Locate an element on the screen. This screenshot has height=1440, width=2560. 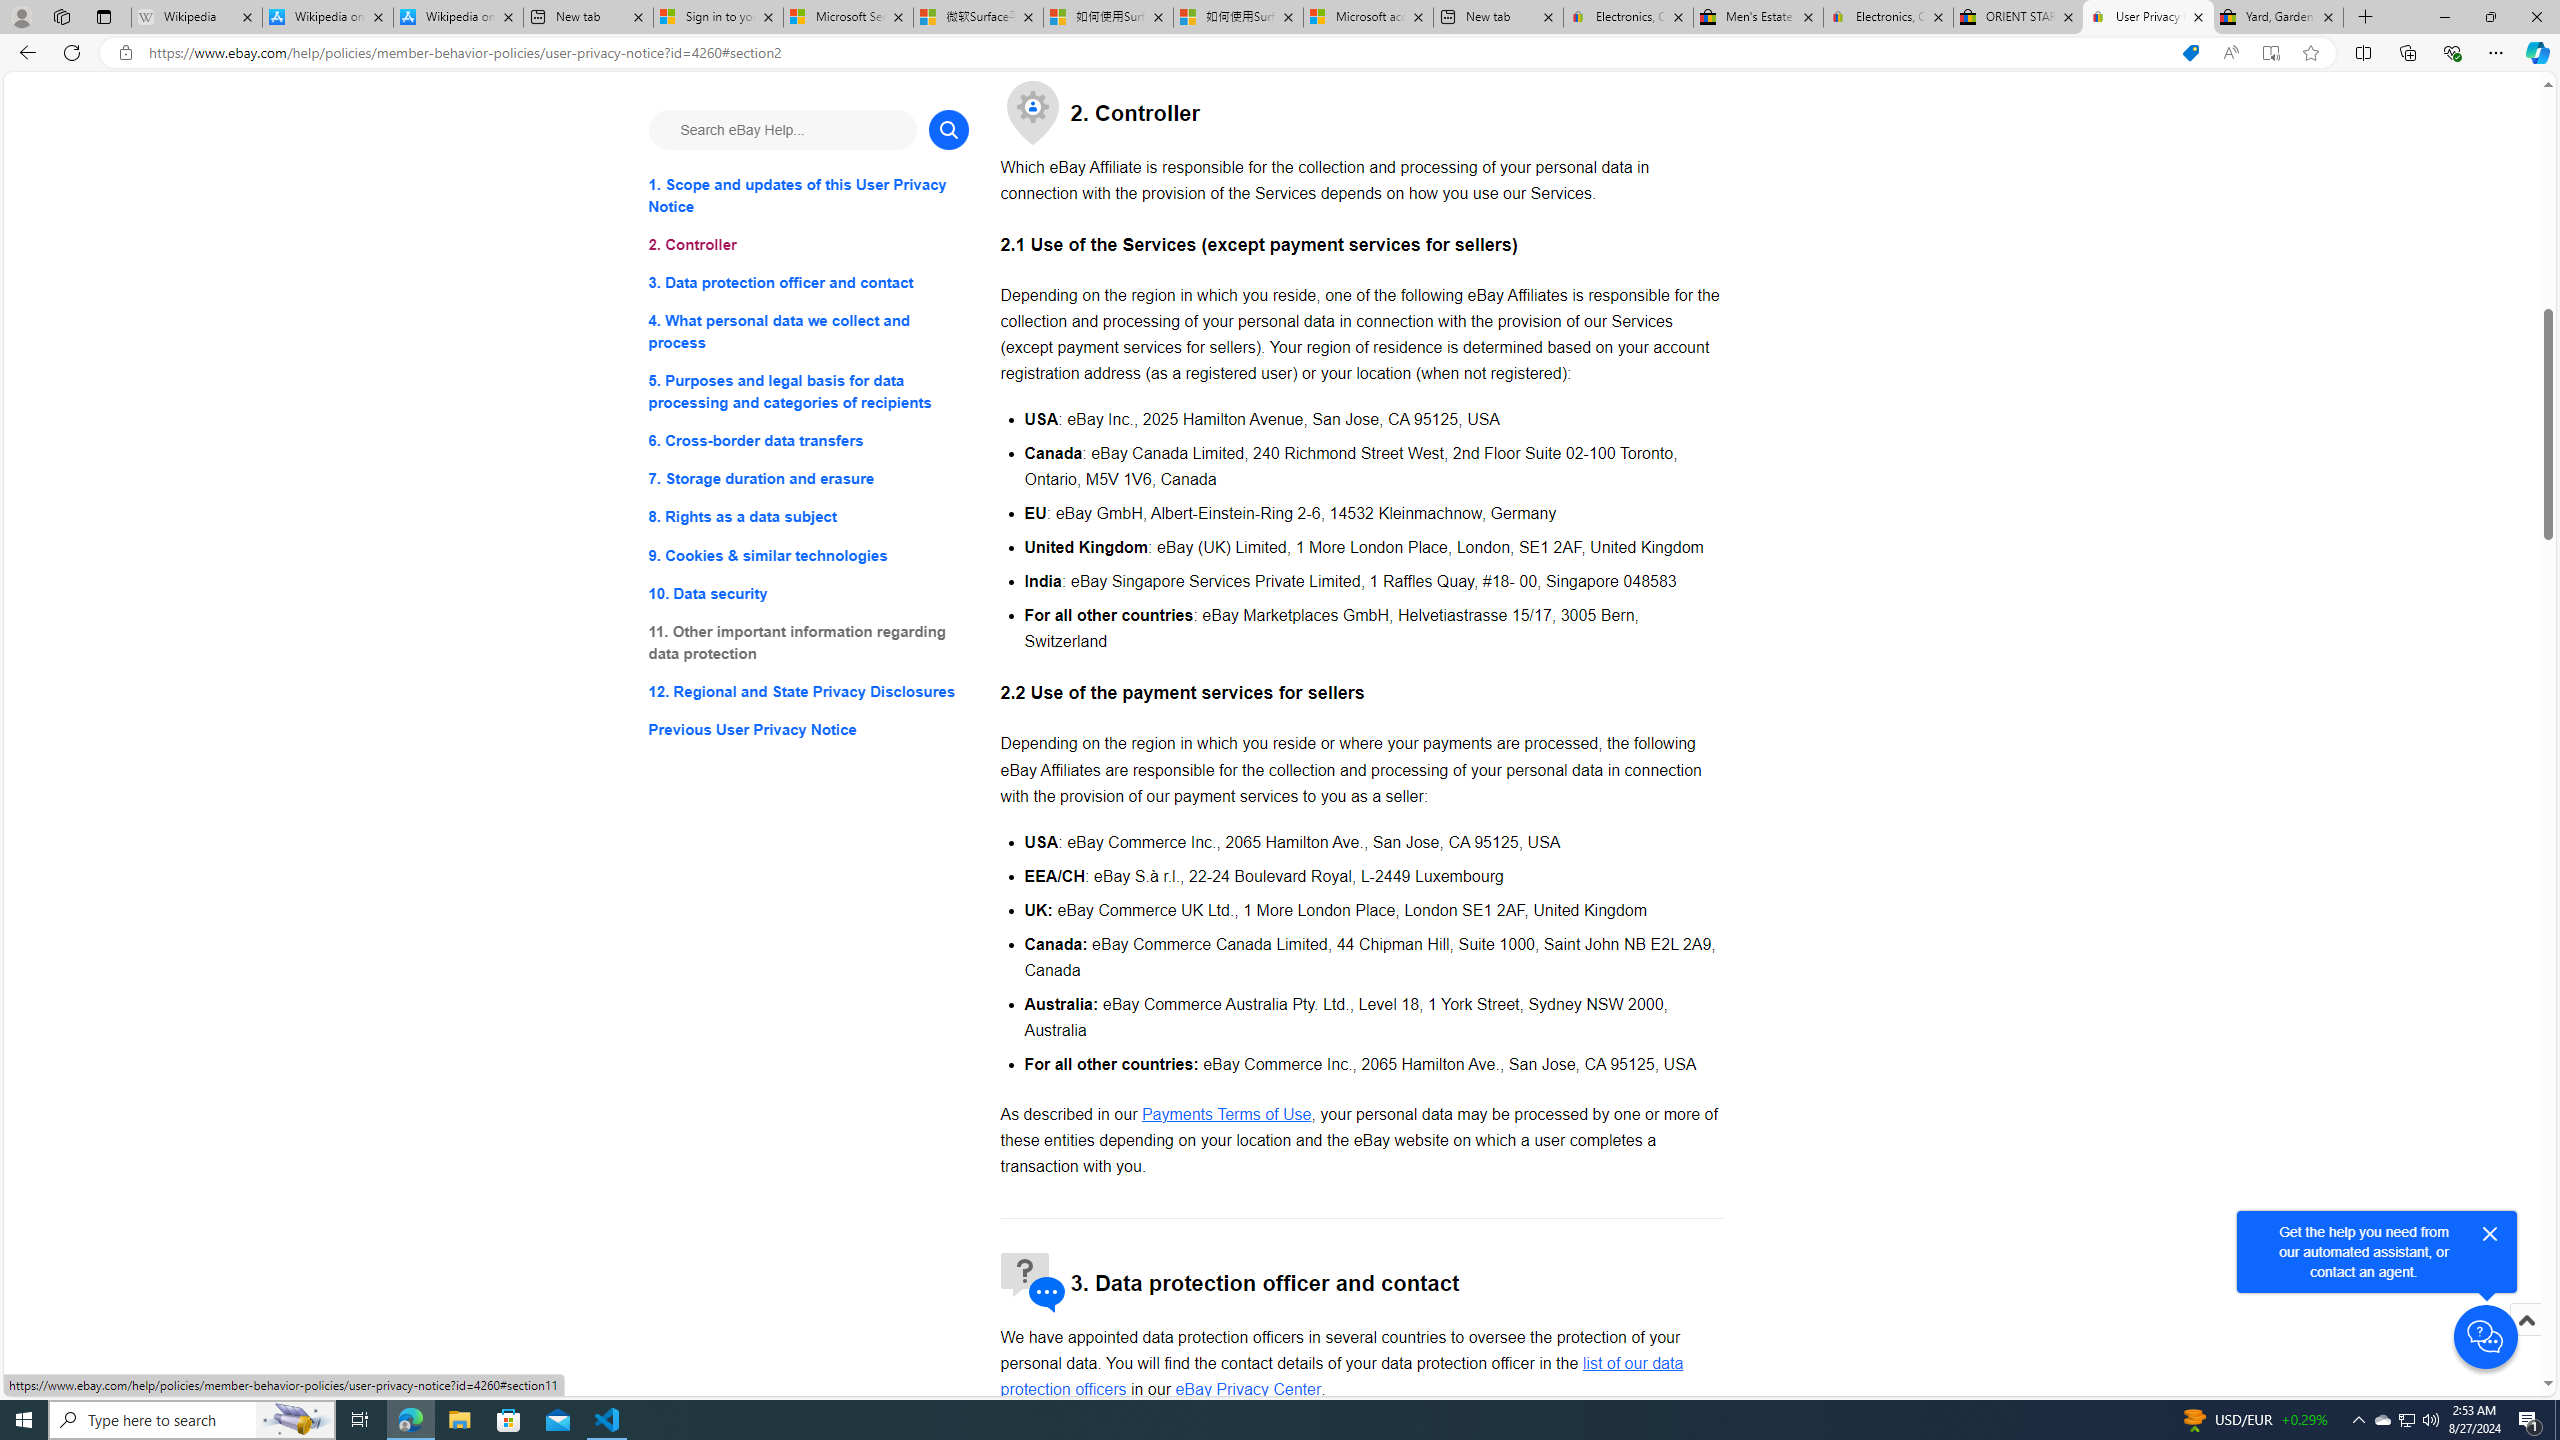
Payments Terms of Use - opens in new window or tab is located at coordinates (1226, 1114).